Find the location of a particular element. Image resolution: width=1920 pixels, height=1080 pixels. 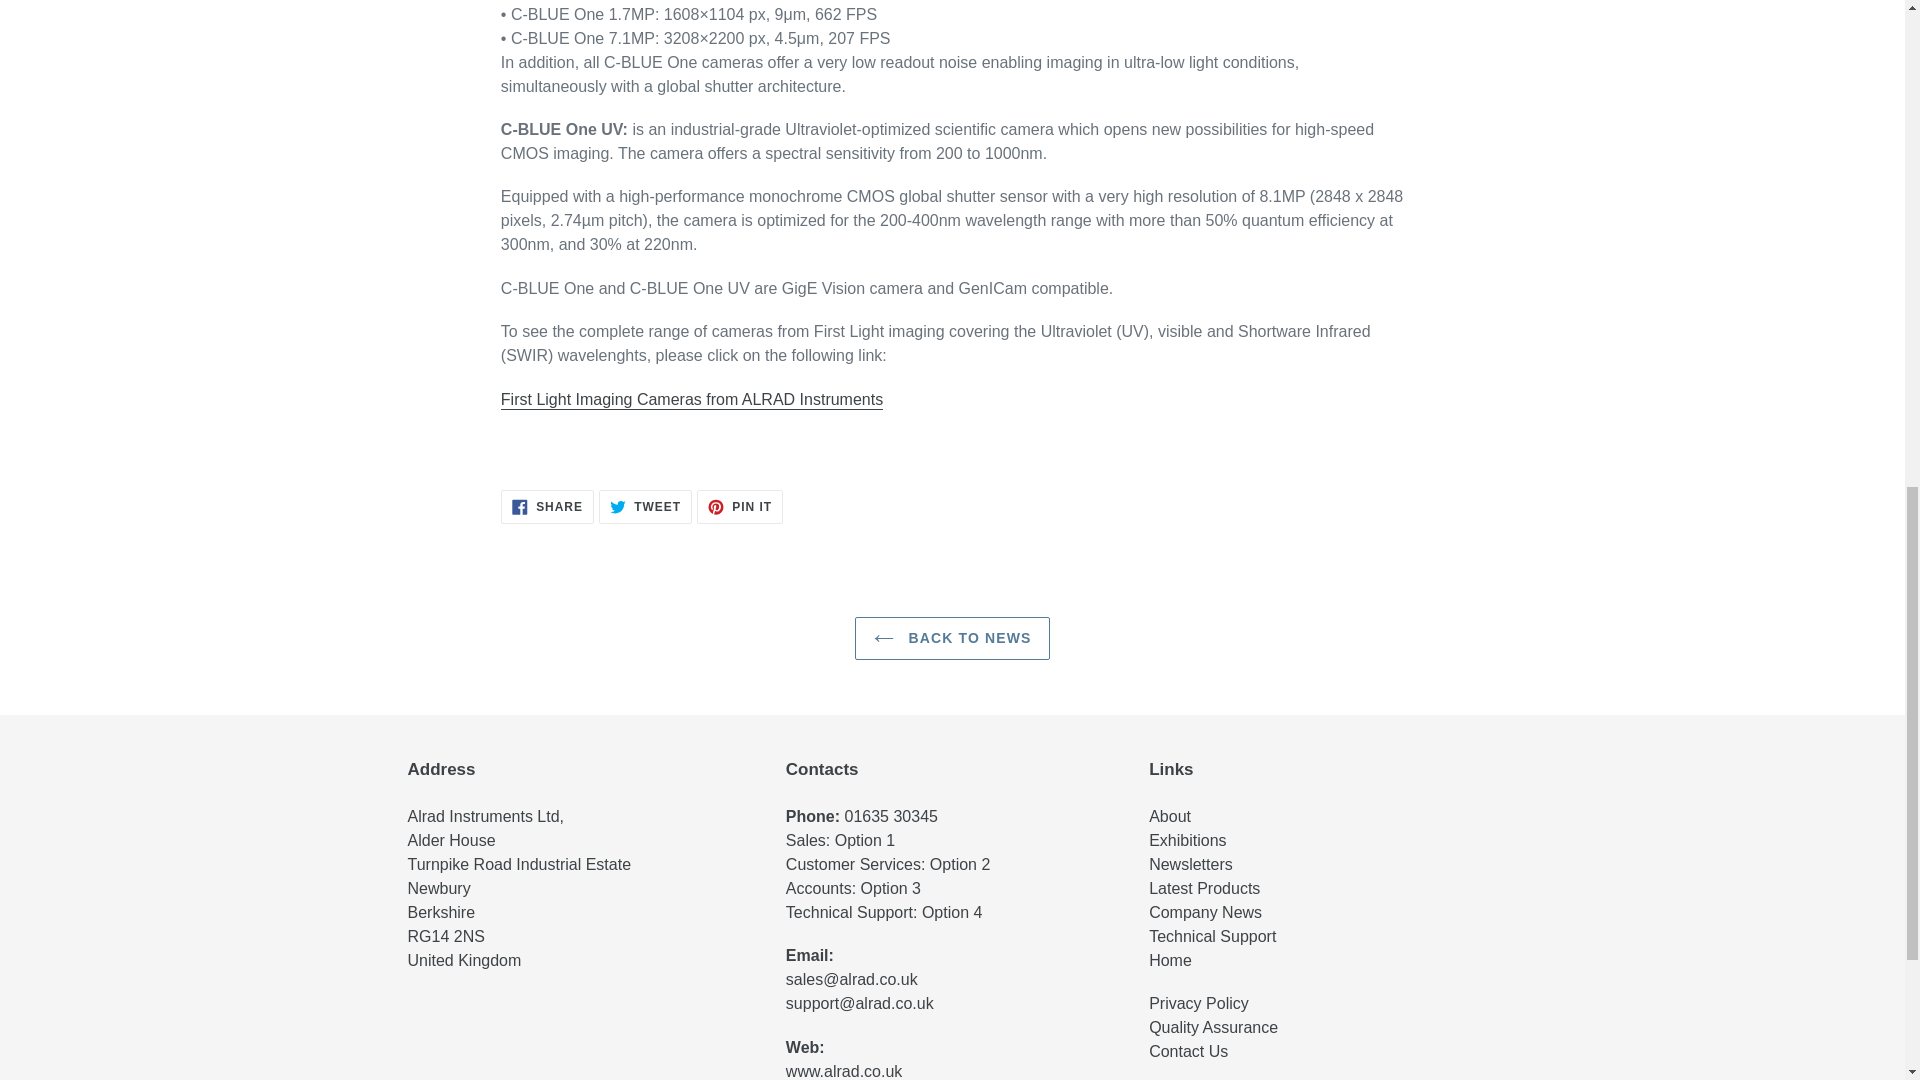

Privacy Policy is located at coordinates (1198, 1002).